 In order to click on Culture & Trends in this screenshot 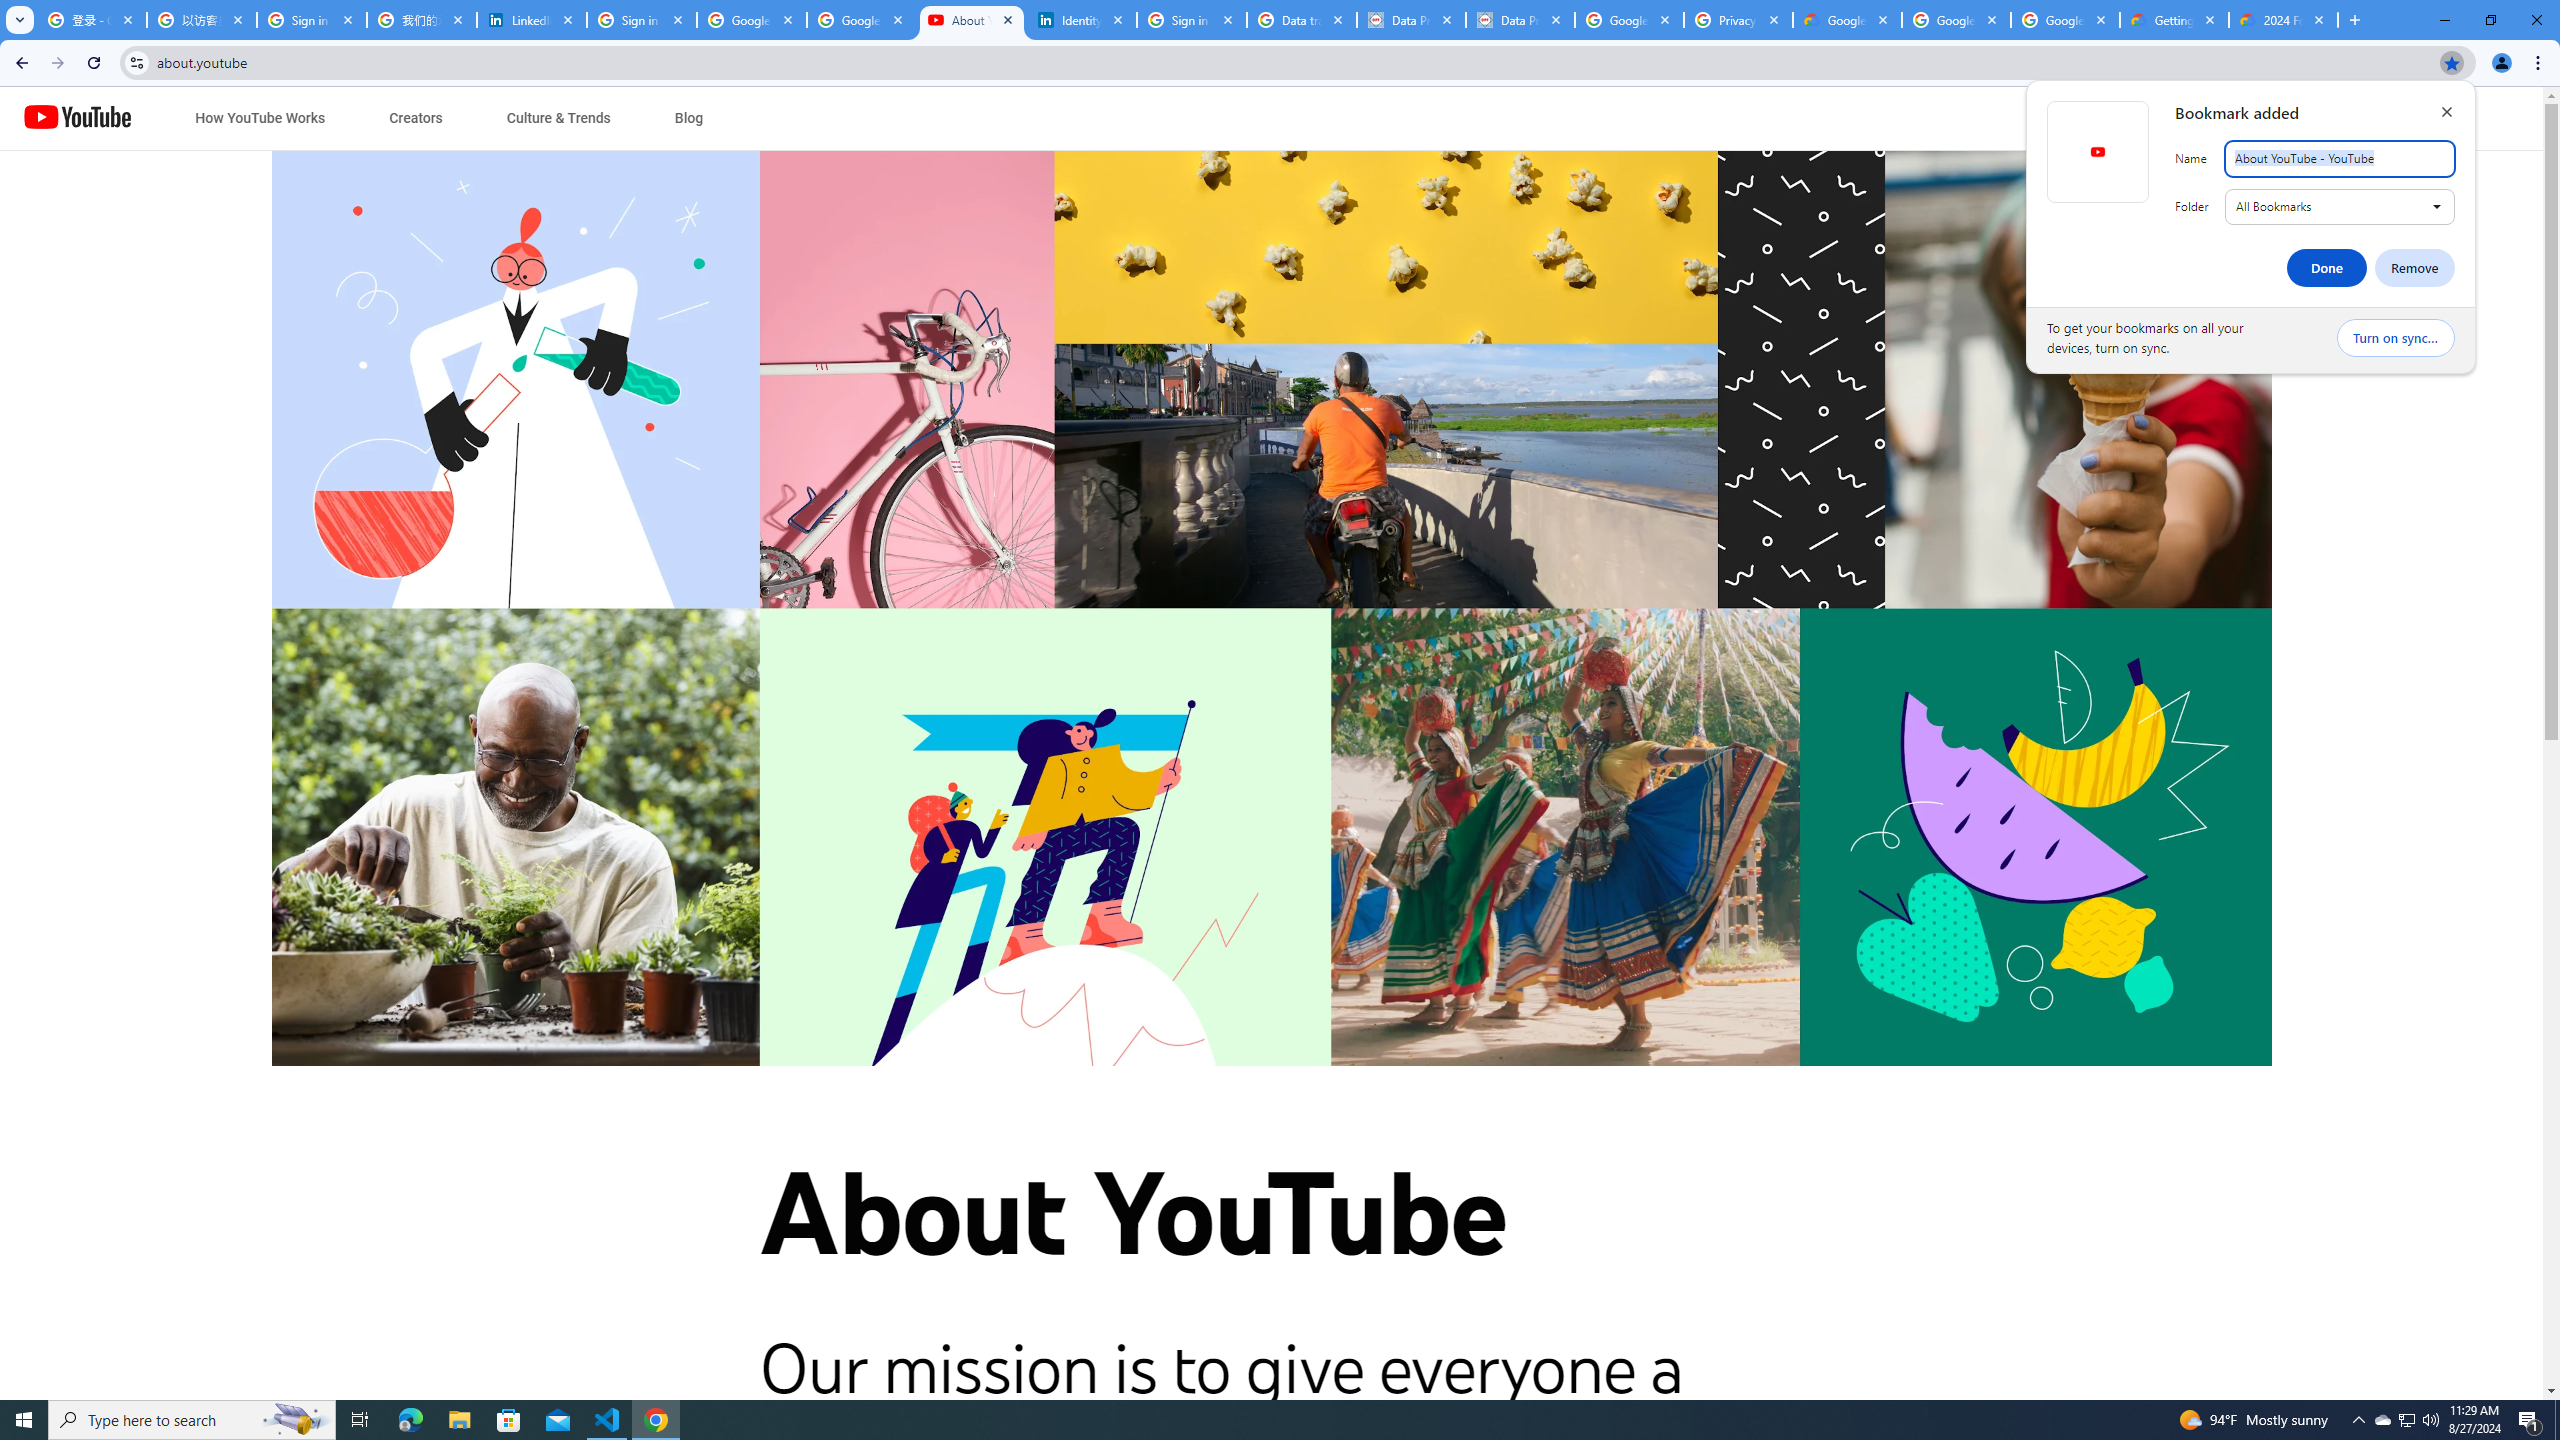, I will do `click(558, 118)`.